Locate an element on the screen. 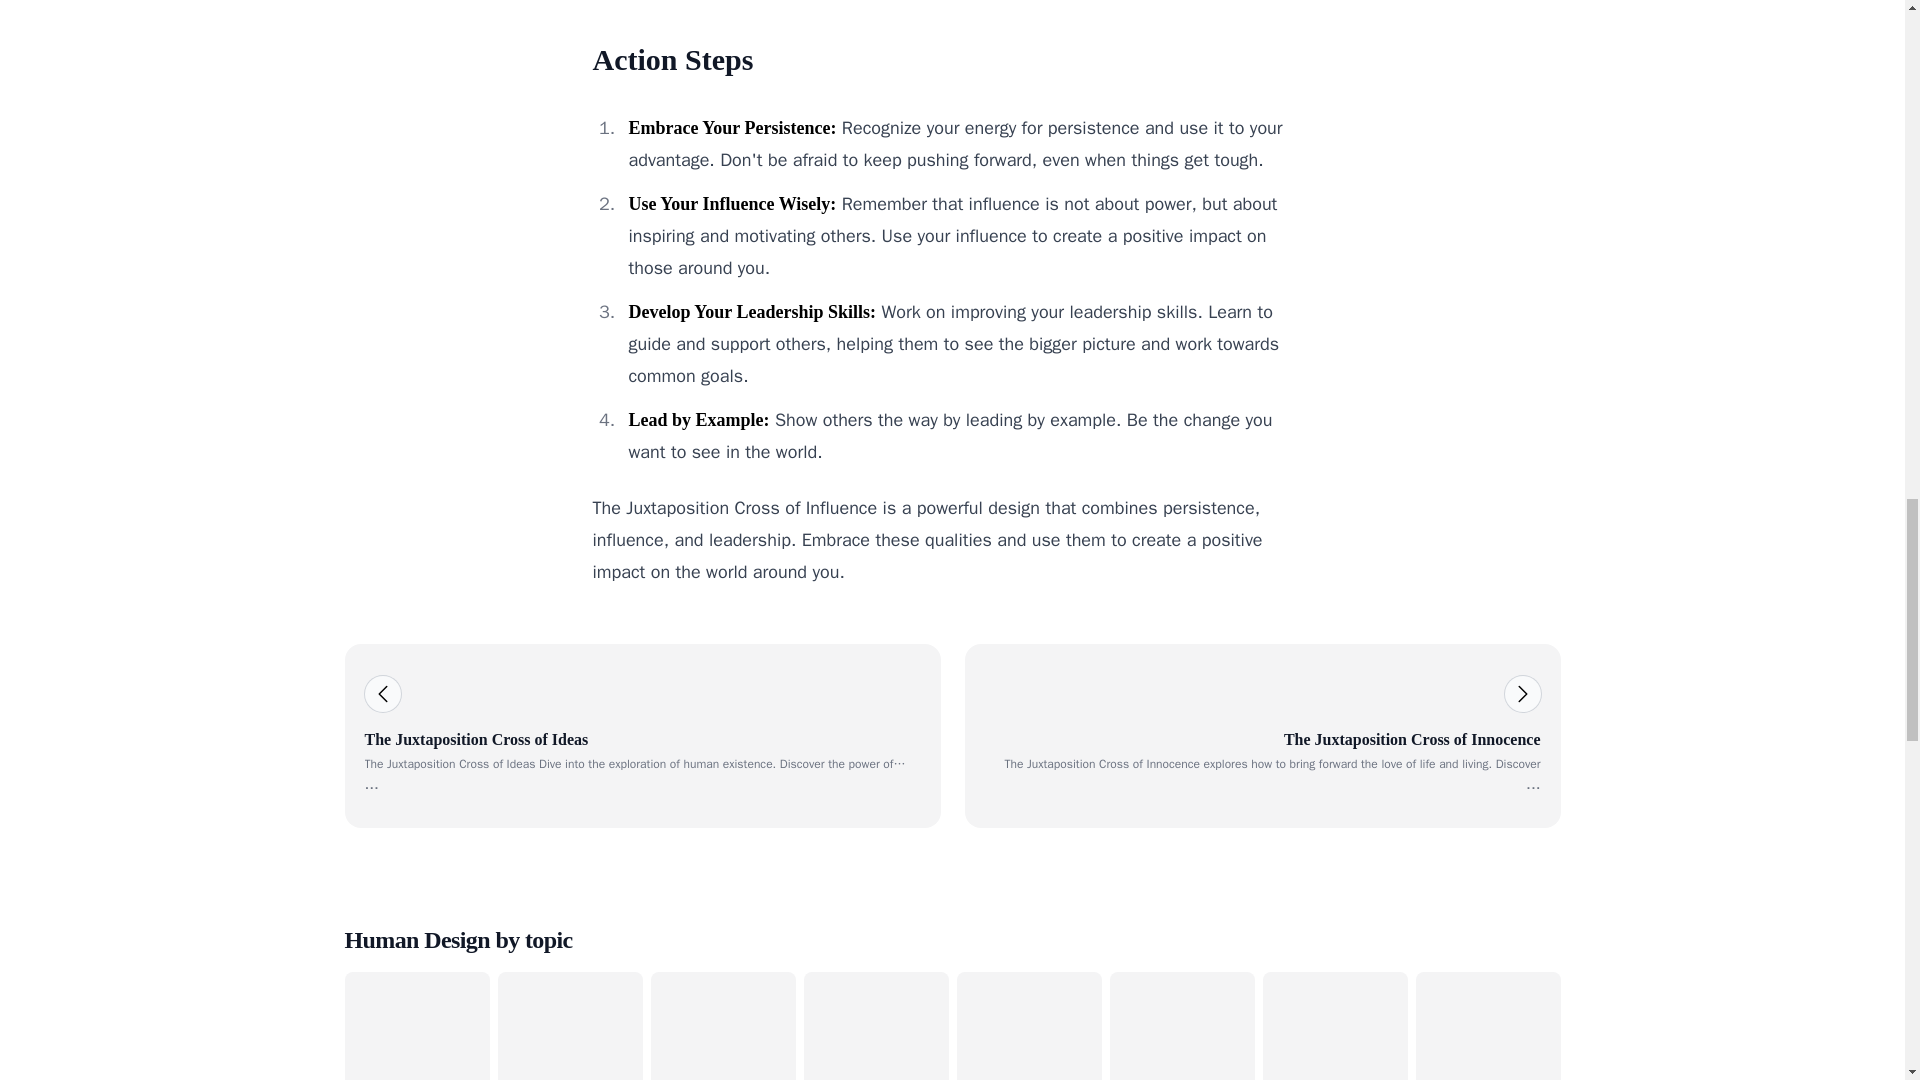  The Juxtaposition Cross of Ideas is located at coordinates (642, 736).